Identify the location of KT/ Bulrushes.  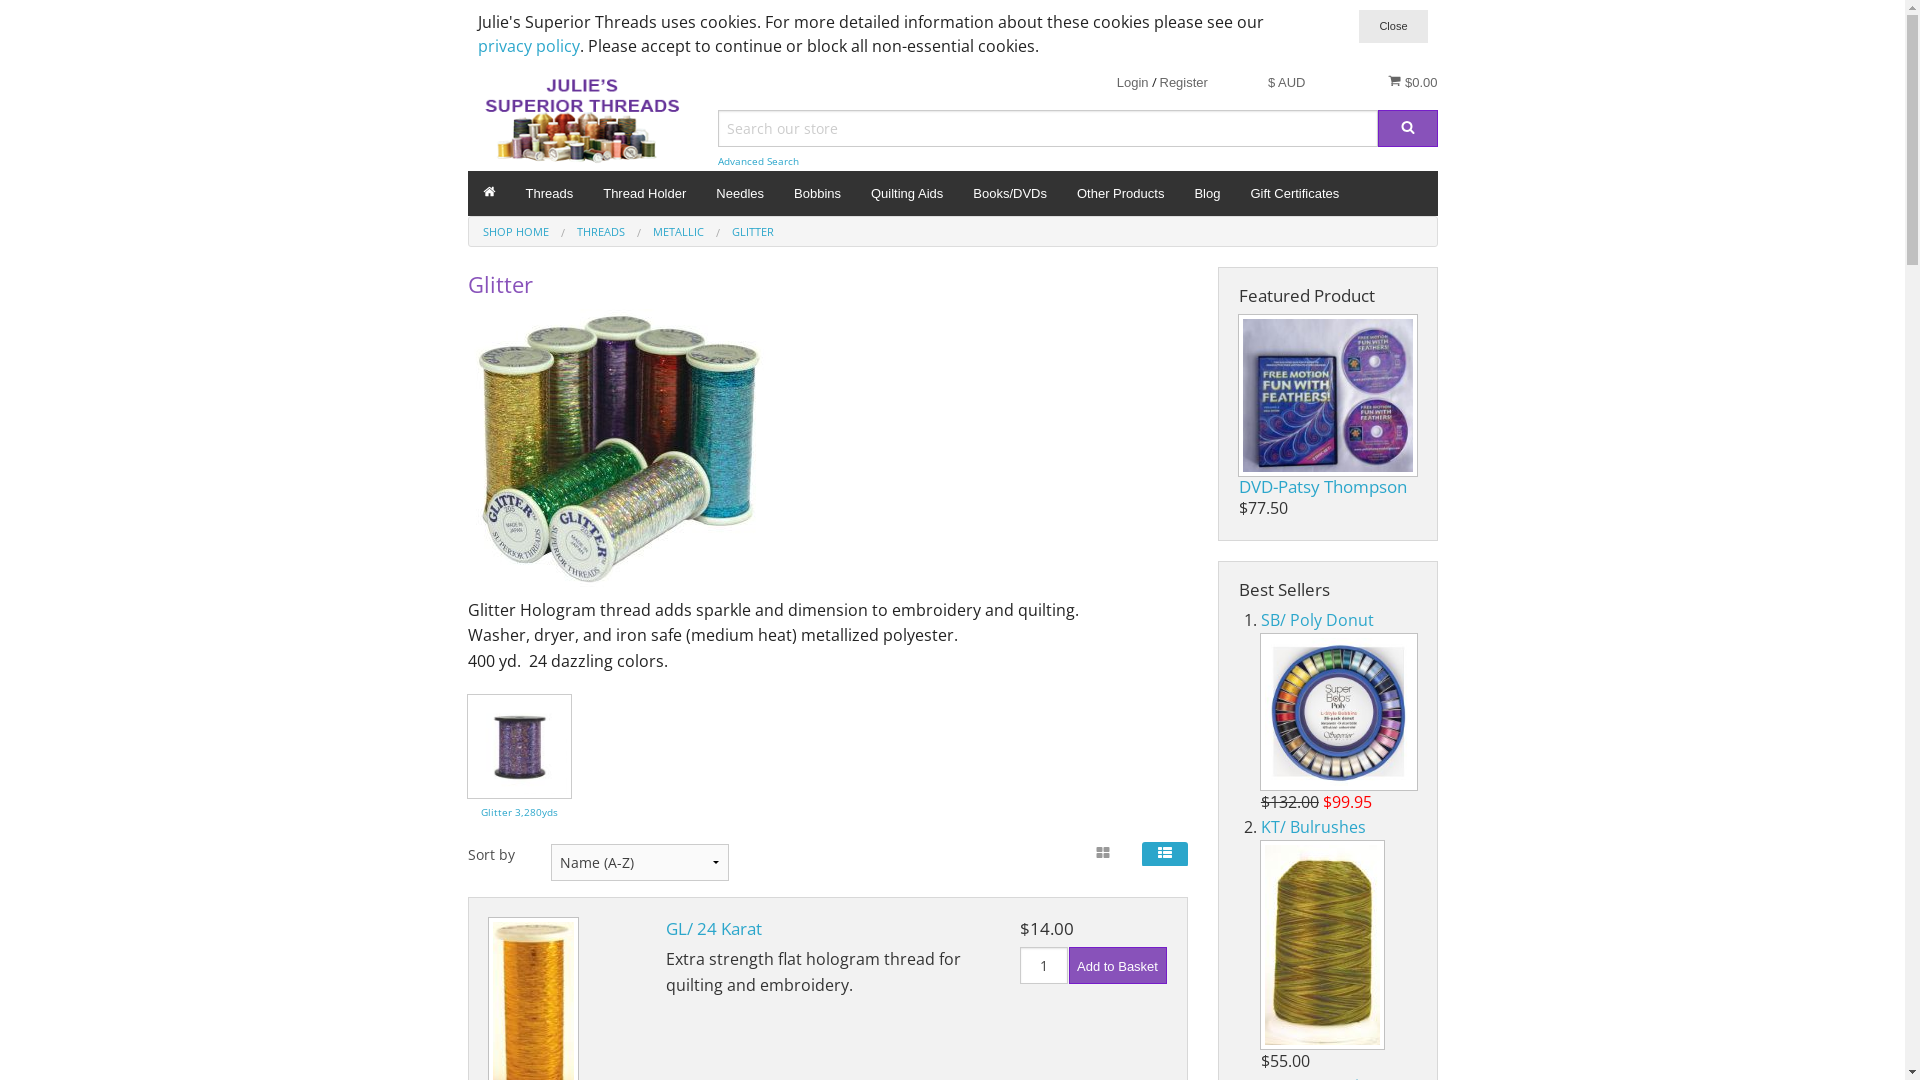
(1314, 827).